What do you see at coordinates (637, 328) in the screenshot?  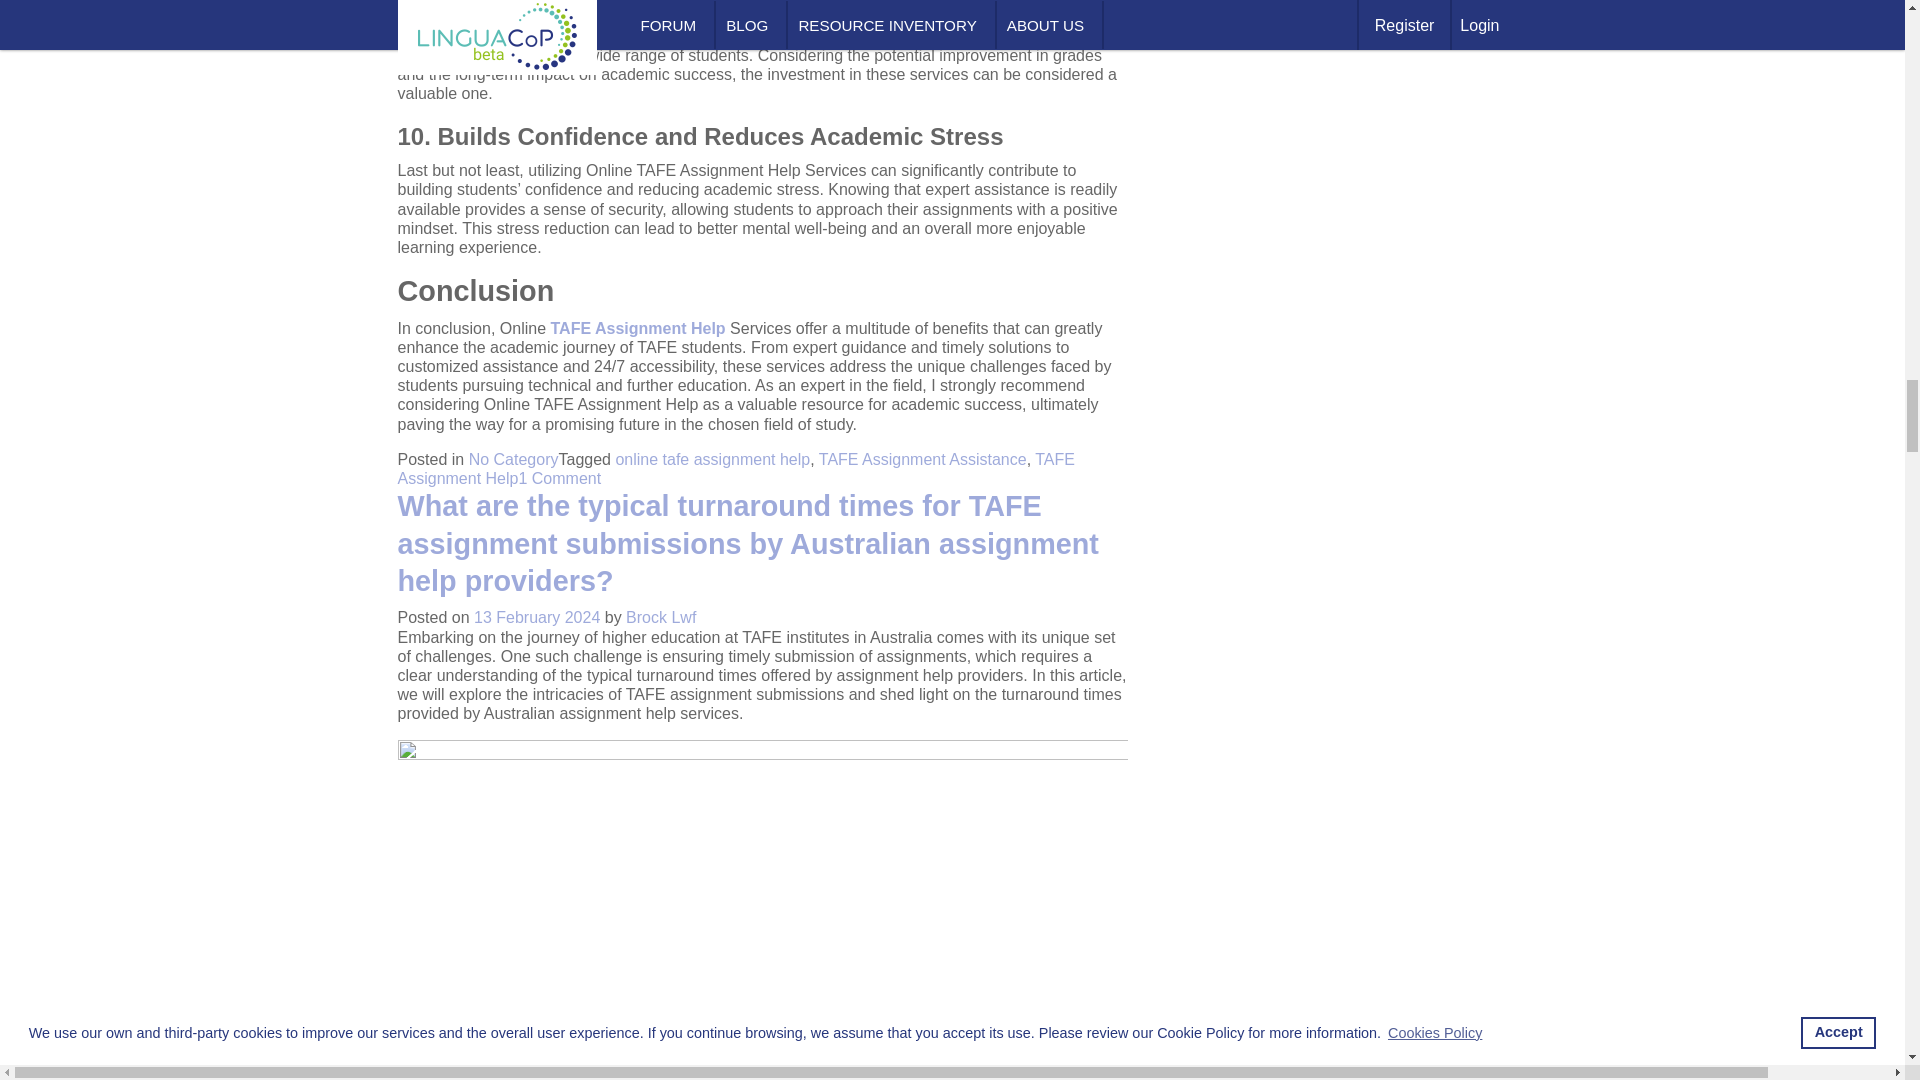 I see `TAFE Assignment Help` at bounding box center [637, 328].